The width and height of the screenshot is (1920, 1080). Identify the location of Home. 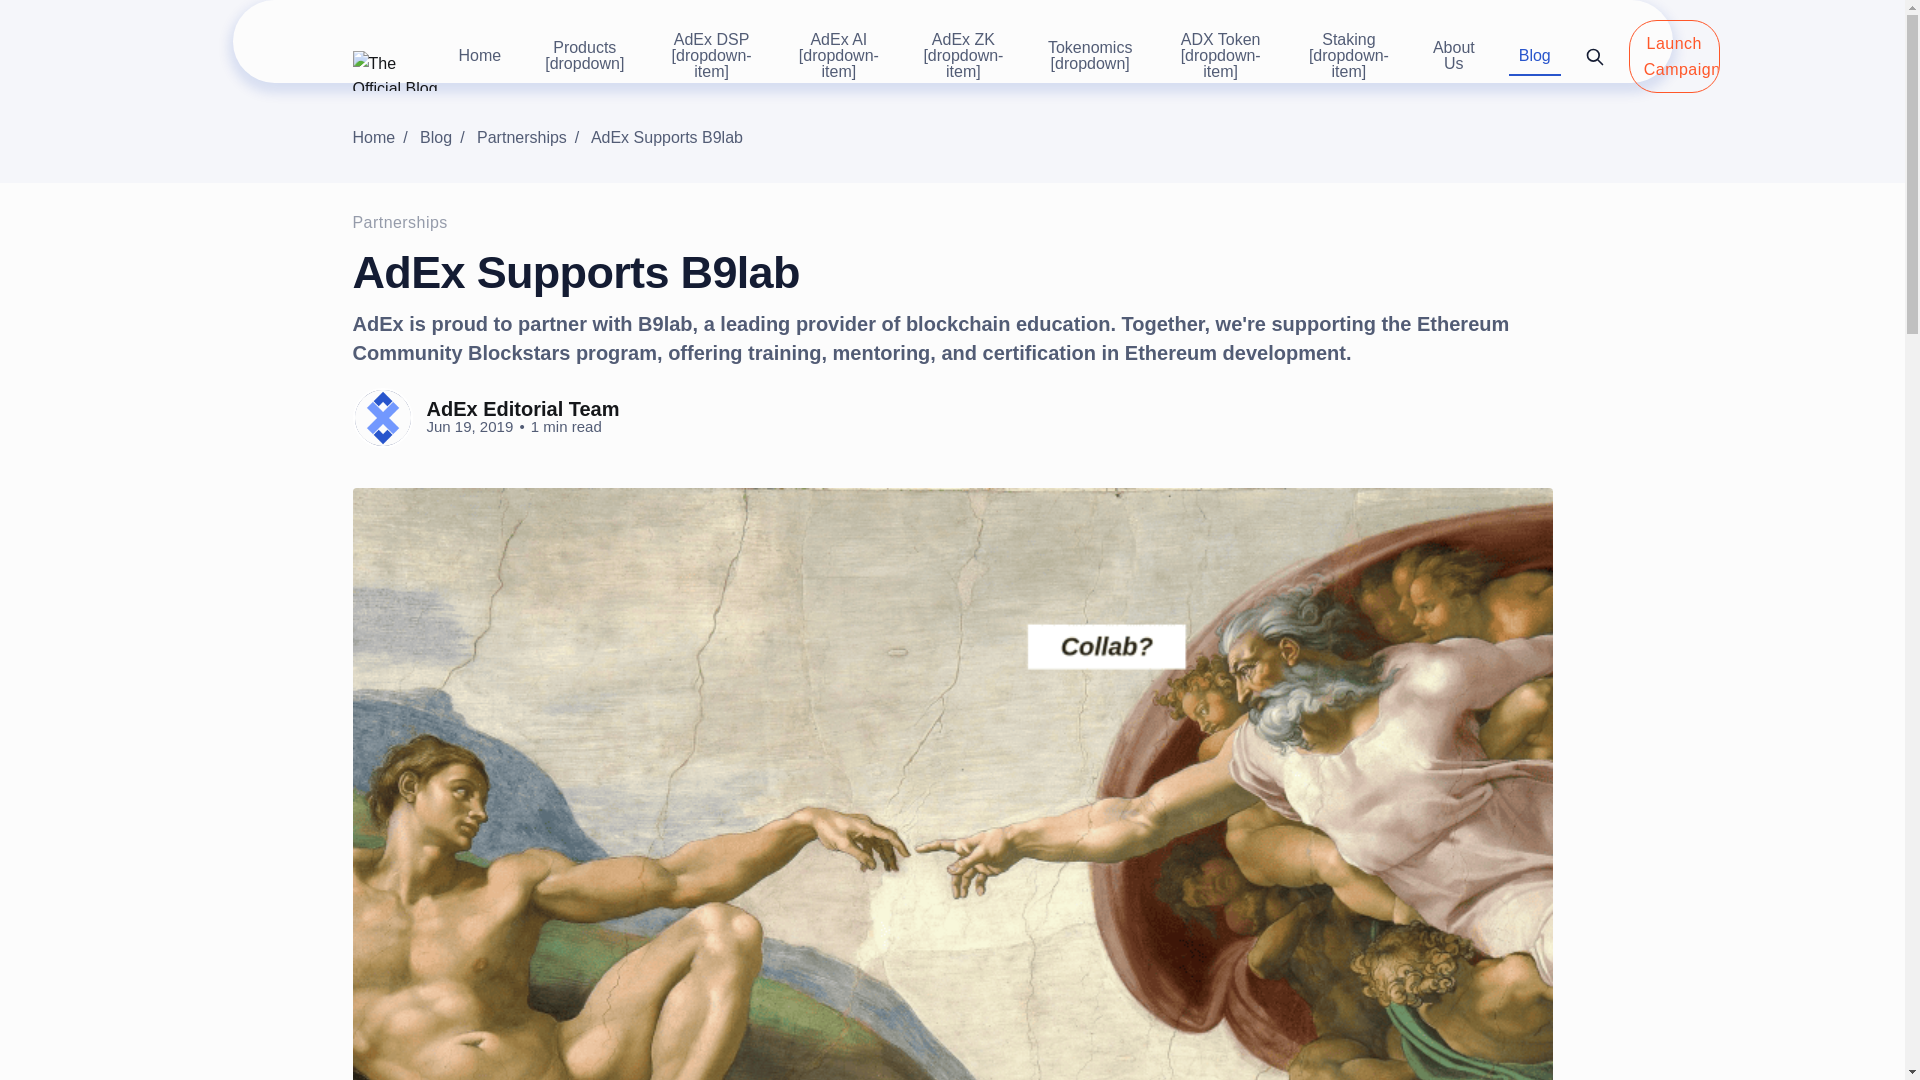
(478, 56).